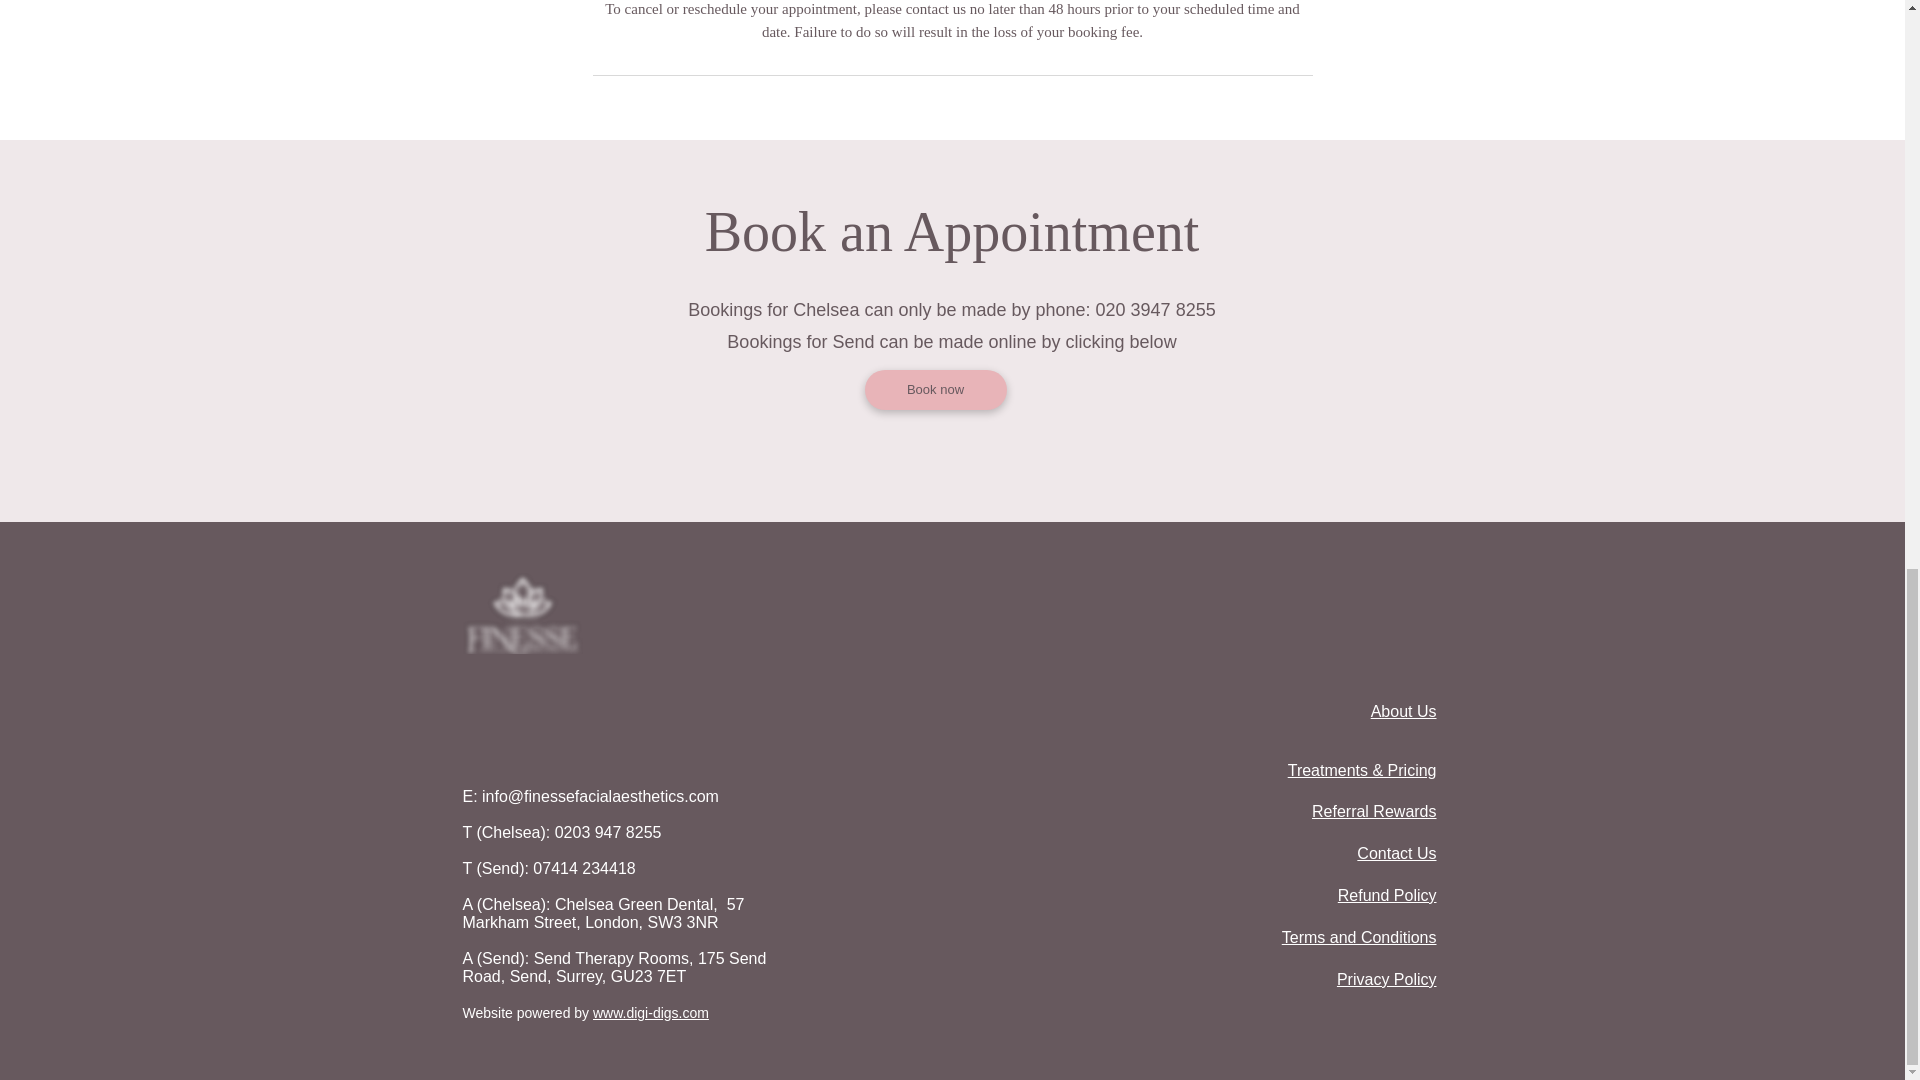  I want to click on Terms and Conditions, so click(1359, 937).